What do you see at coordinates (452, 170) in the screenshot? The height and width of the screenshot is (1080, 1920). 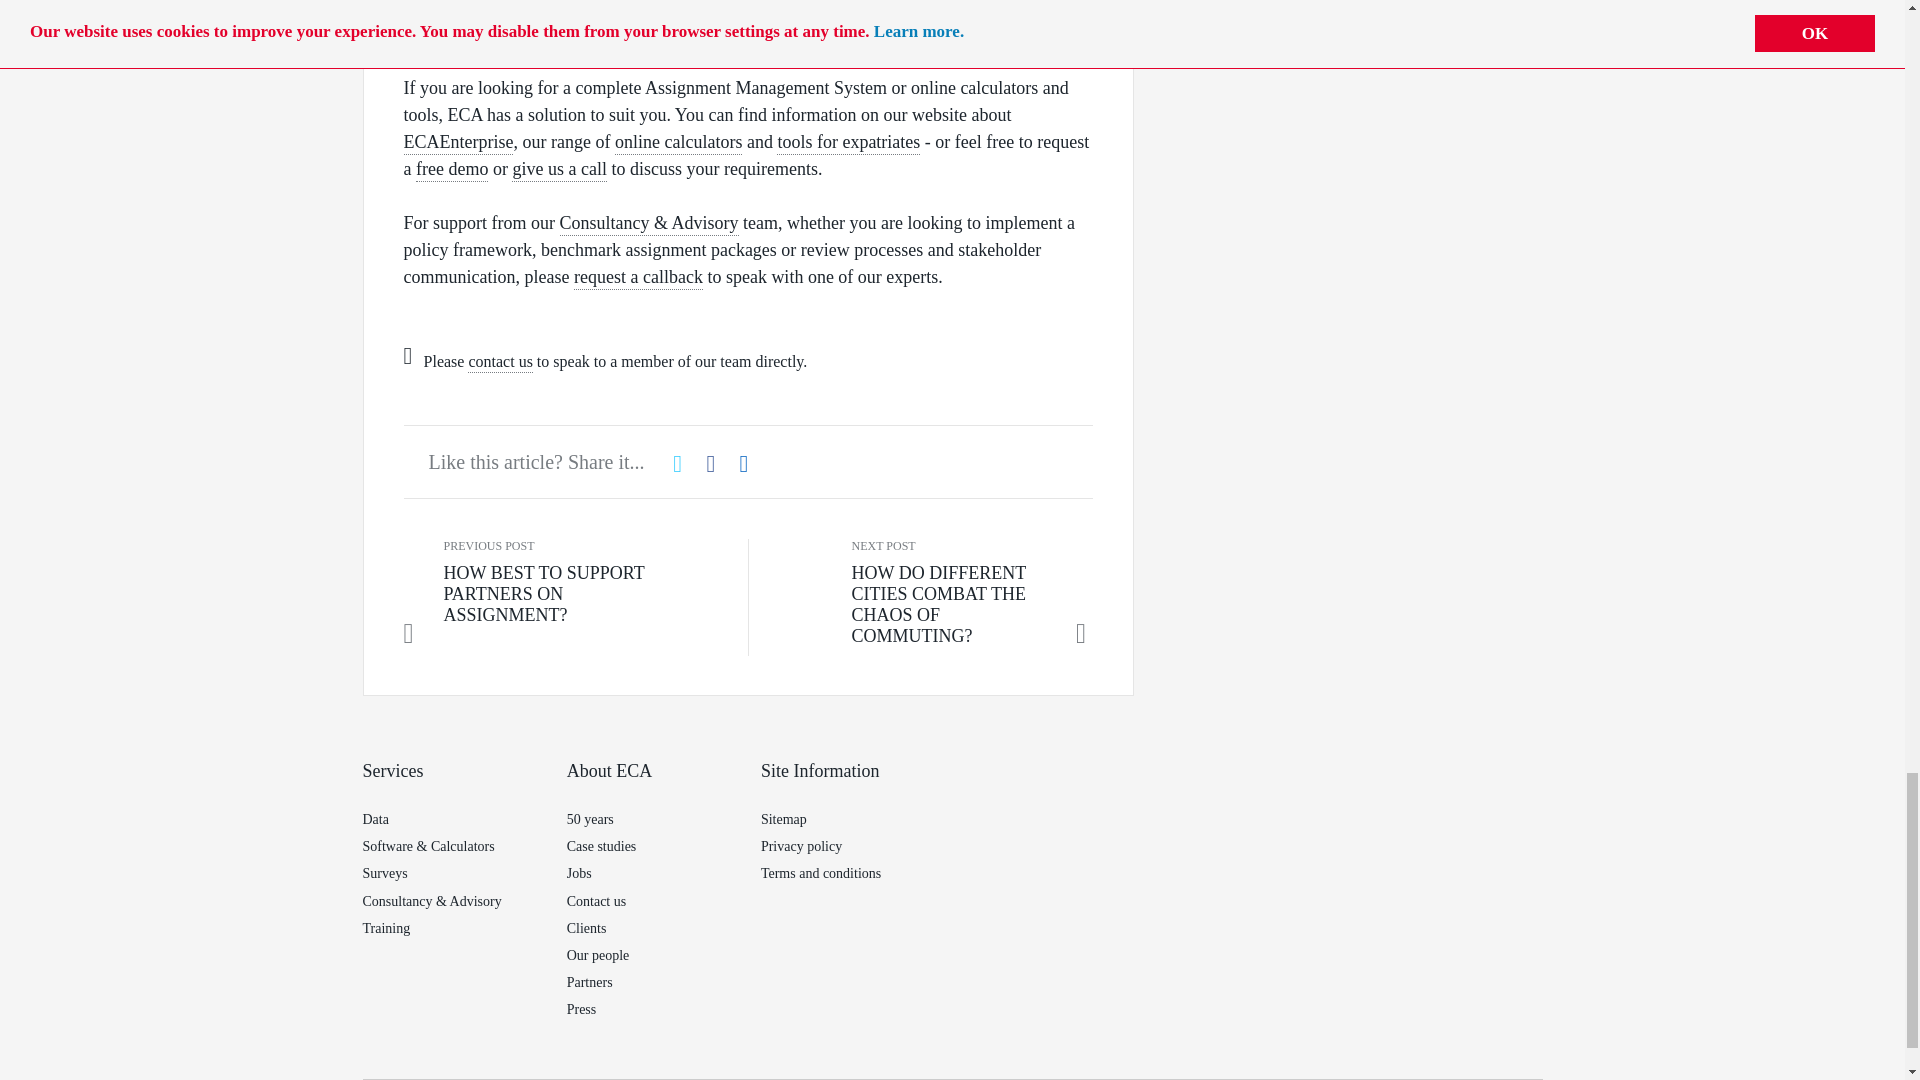 I see `free demo` at bounding box center [452, 170].